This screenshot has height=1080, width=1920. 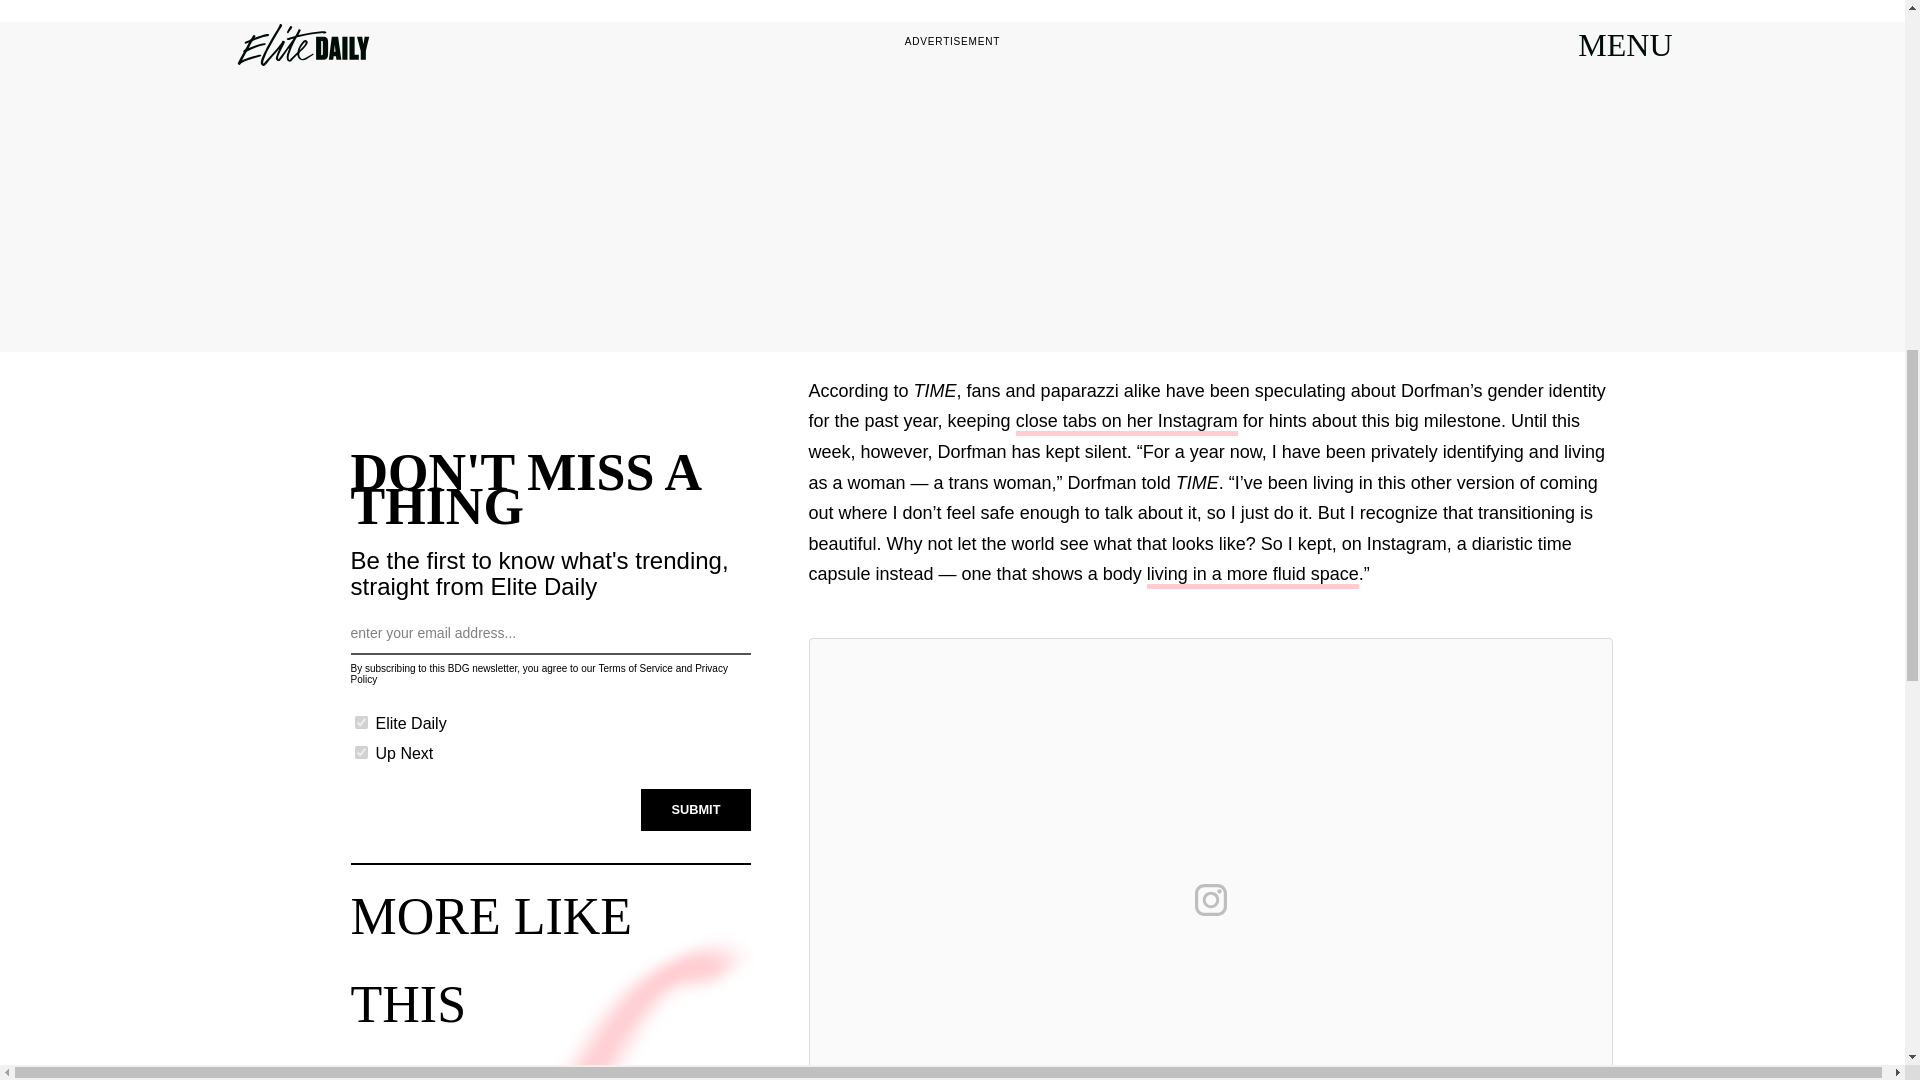 What do you see at coordinates (1126, 424) in the screenshot?
I see `close tabs on her Instagram` at bounding box center [1126, 424].